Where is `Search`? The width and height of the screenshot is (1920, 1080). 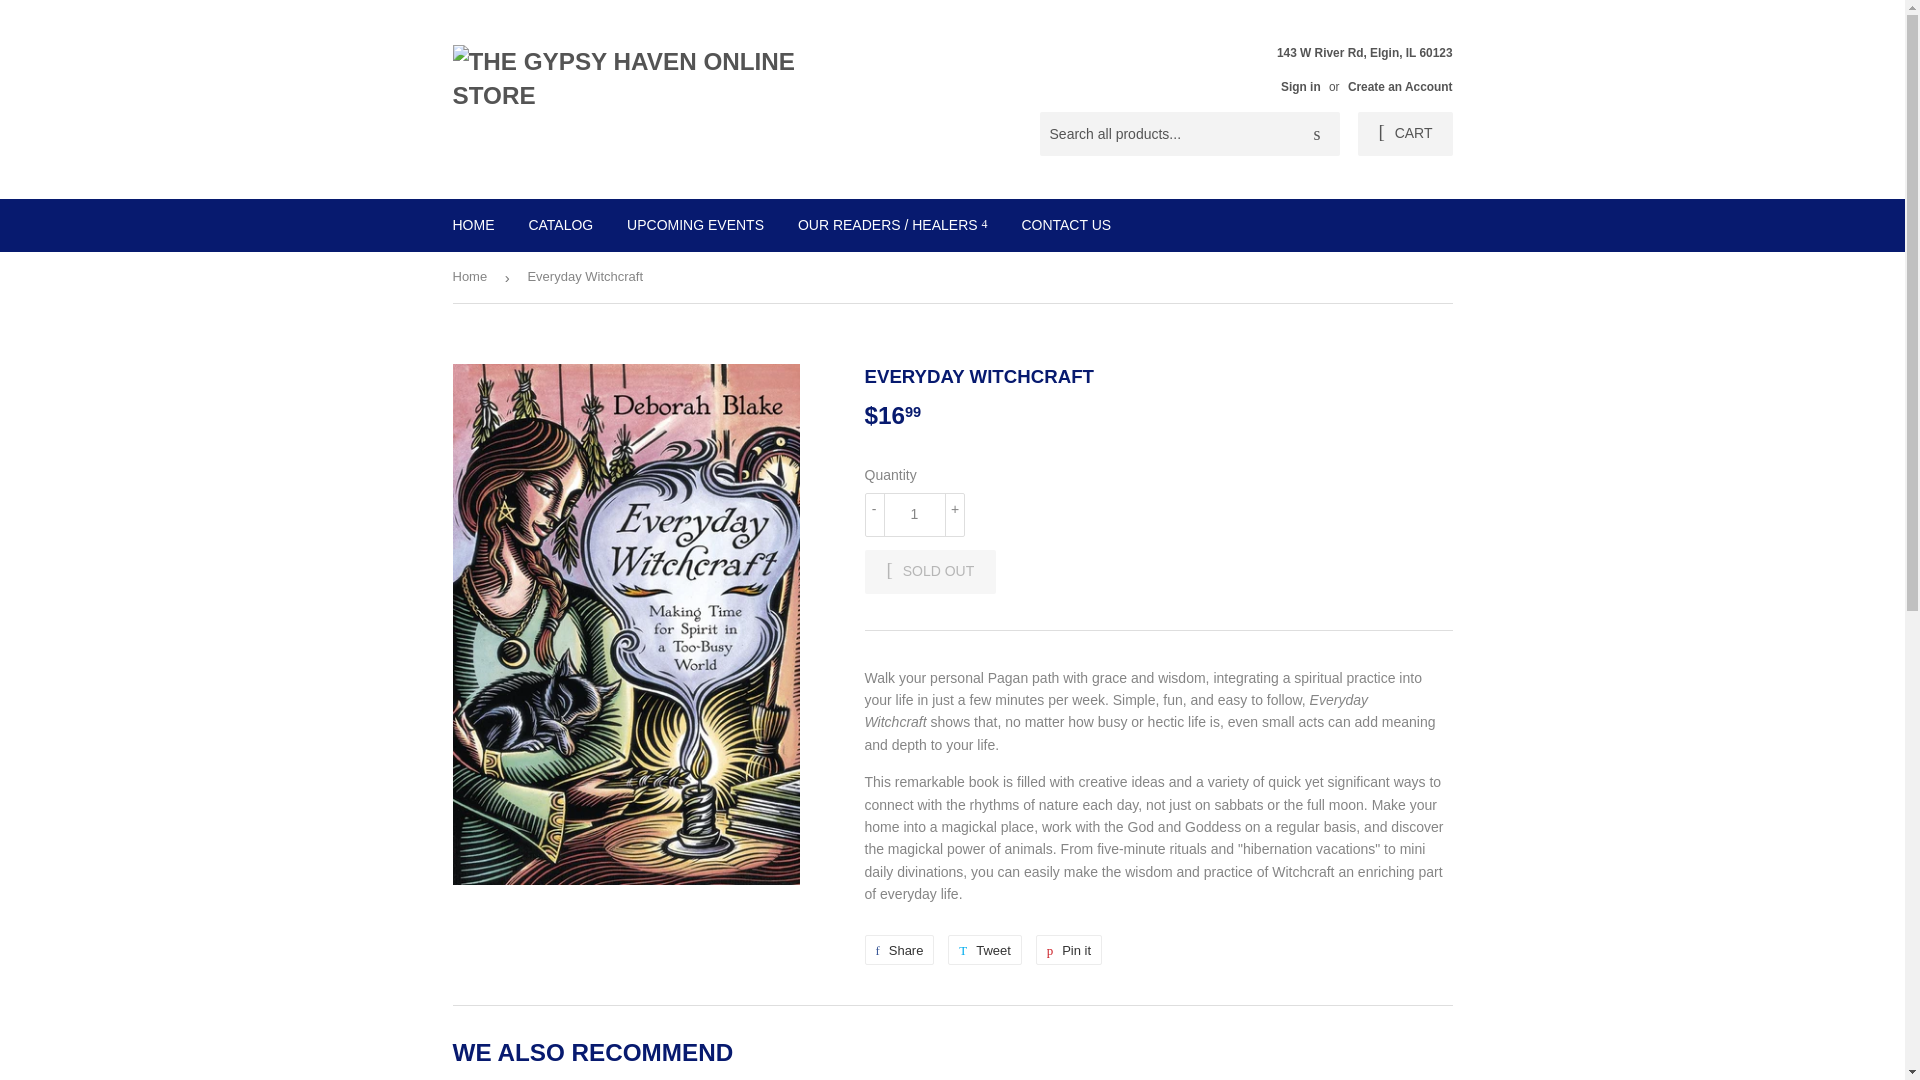 Search is located at coordinates (1317, 134).